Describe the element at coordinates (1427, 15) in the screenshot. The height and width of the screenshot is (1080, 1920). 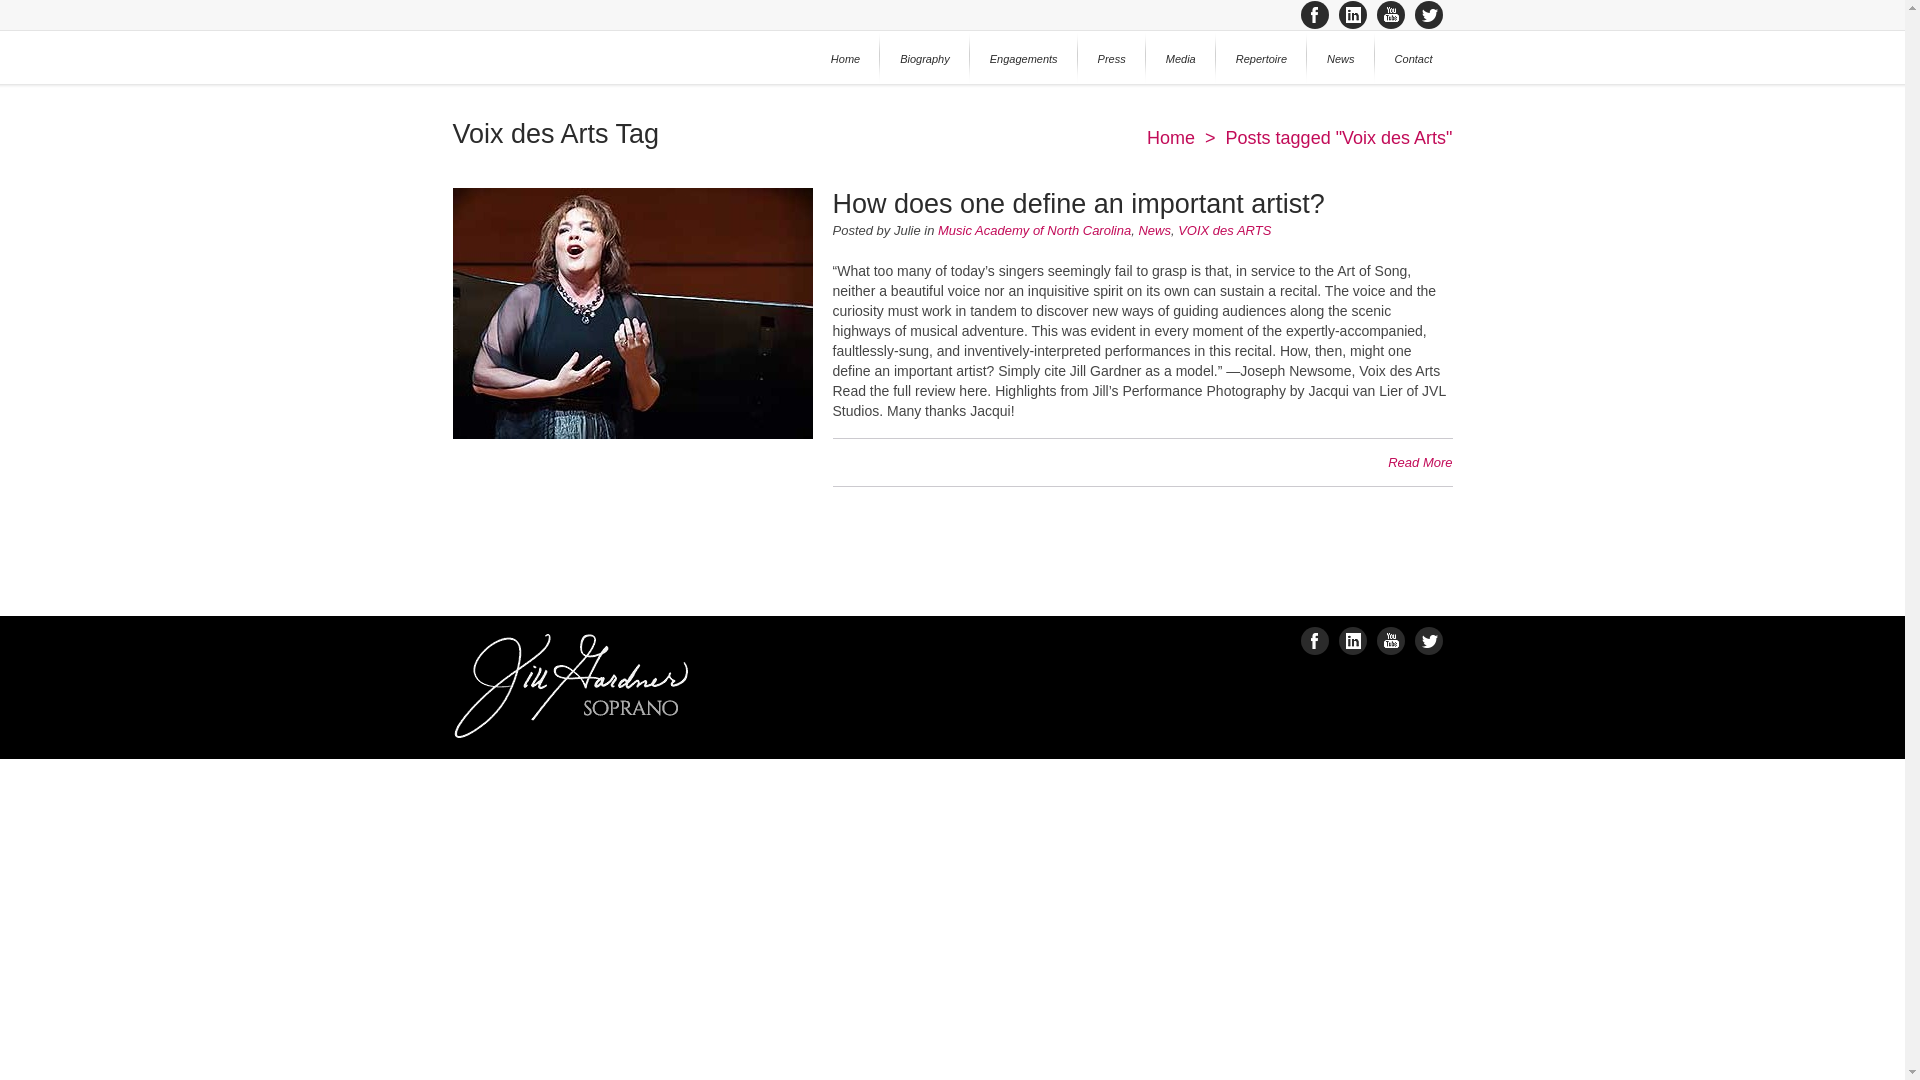
I see `twitter` at that location.